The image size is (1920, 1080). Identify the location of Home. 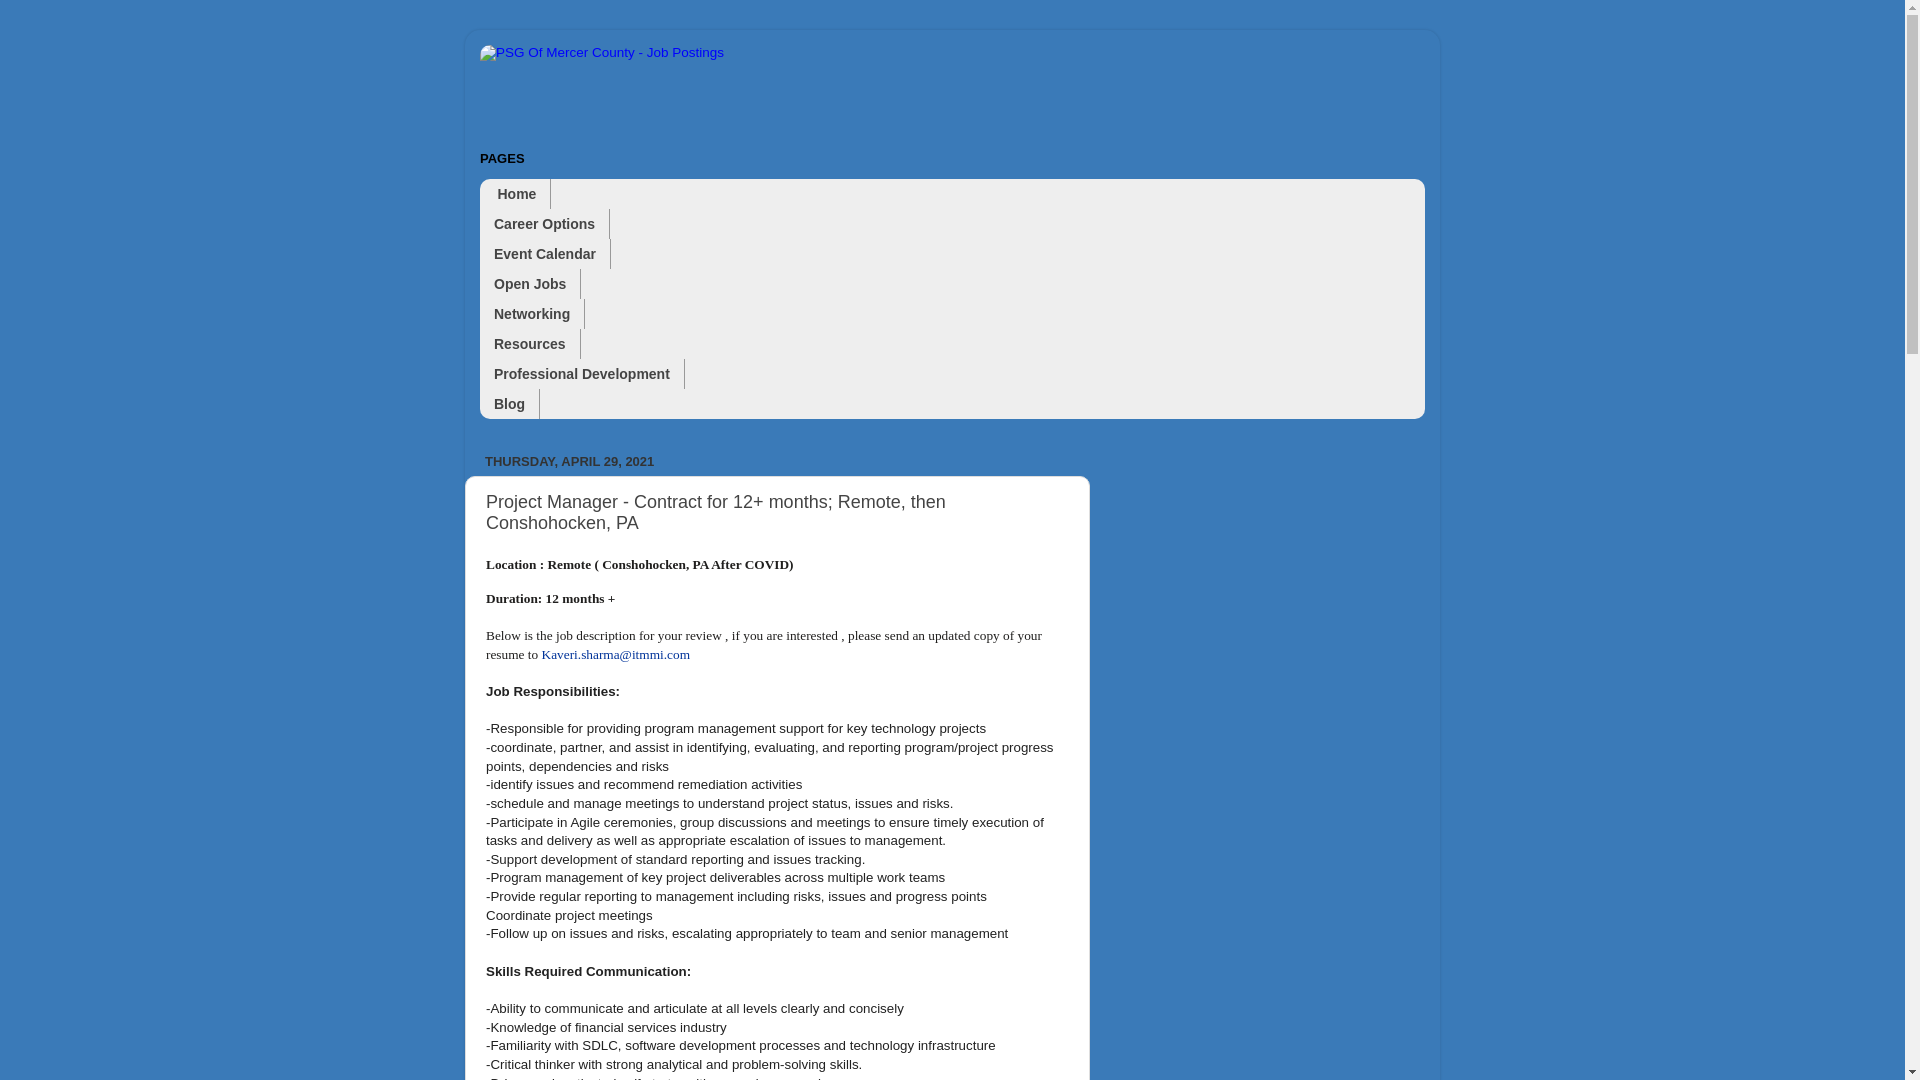
(516, 194).